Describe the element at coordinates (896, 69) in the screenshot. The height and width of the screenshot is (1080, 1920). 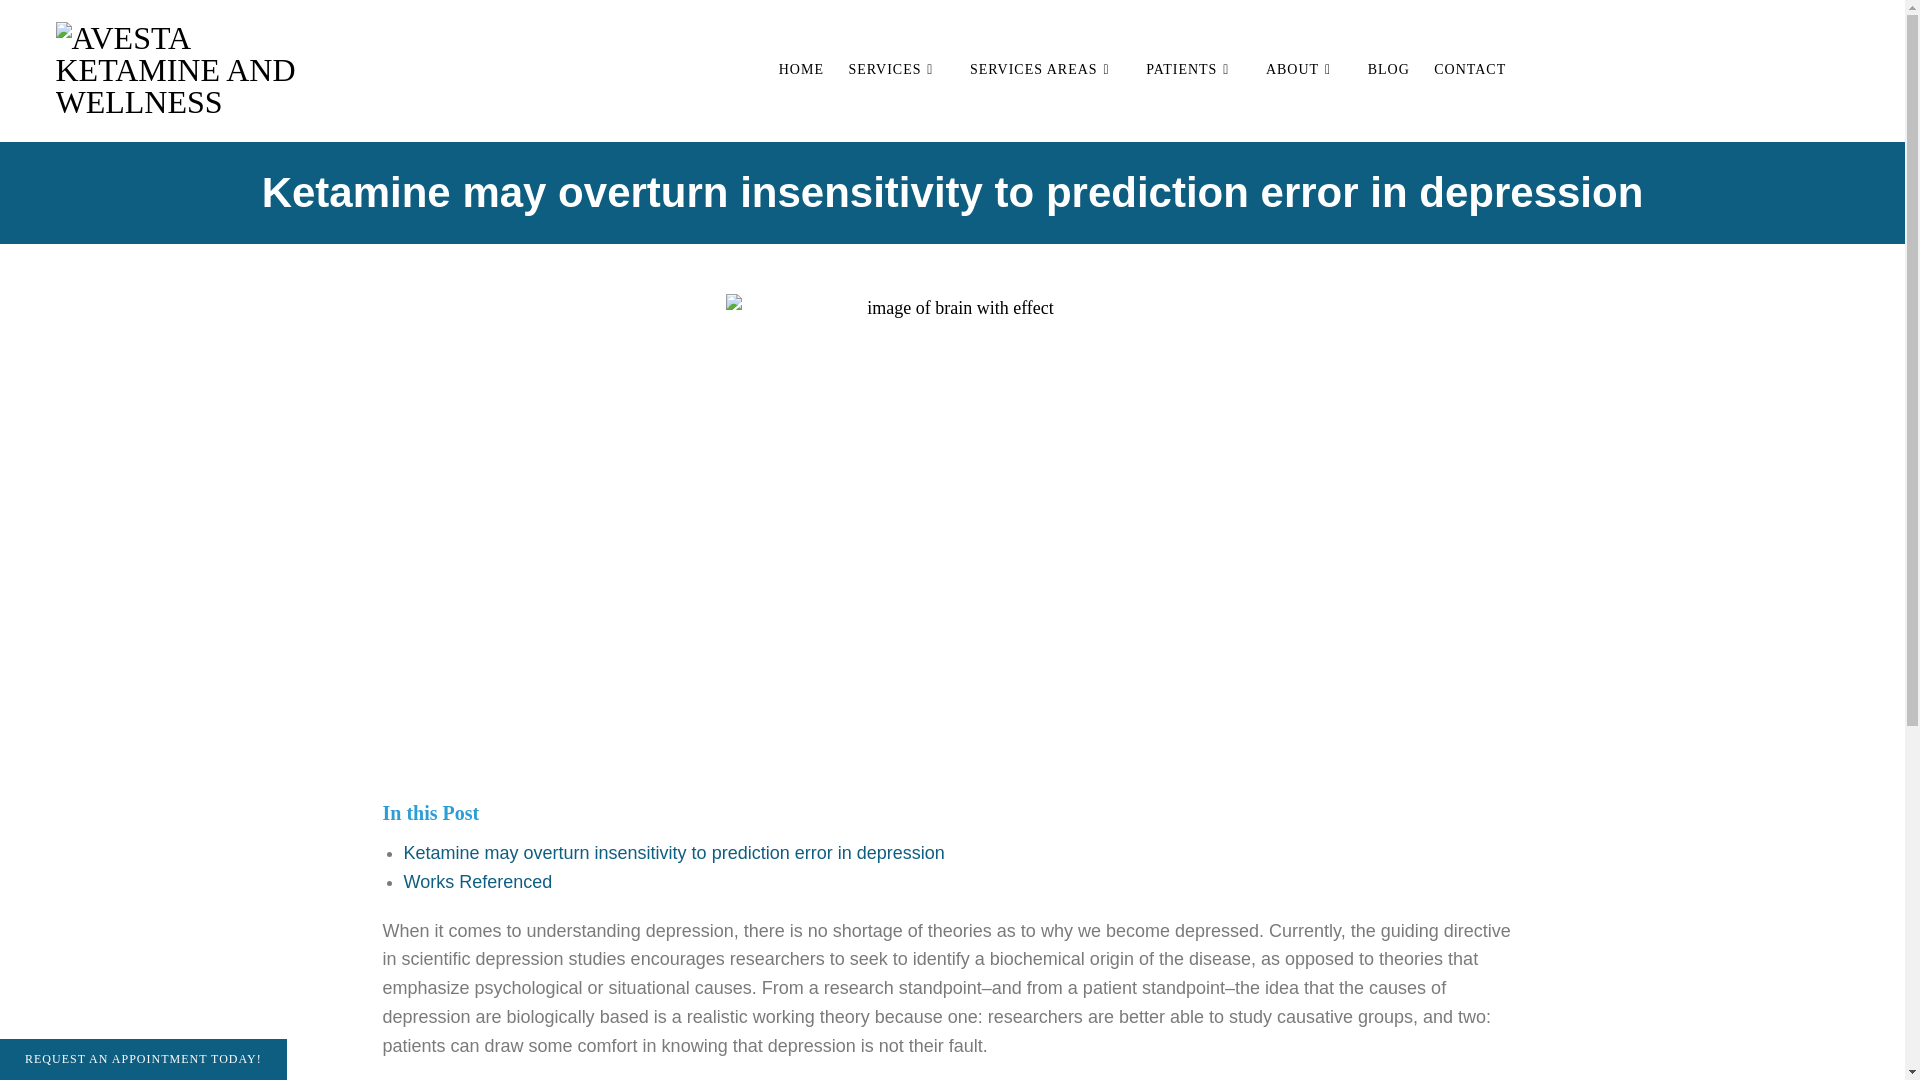
I see `SERVICES` at that location.